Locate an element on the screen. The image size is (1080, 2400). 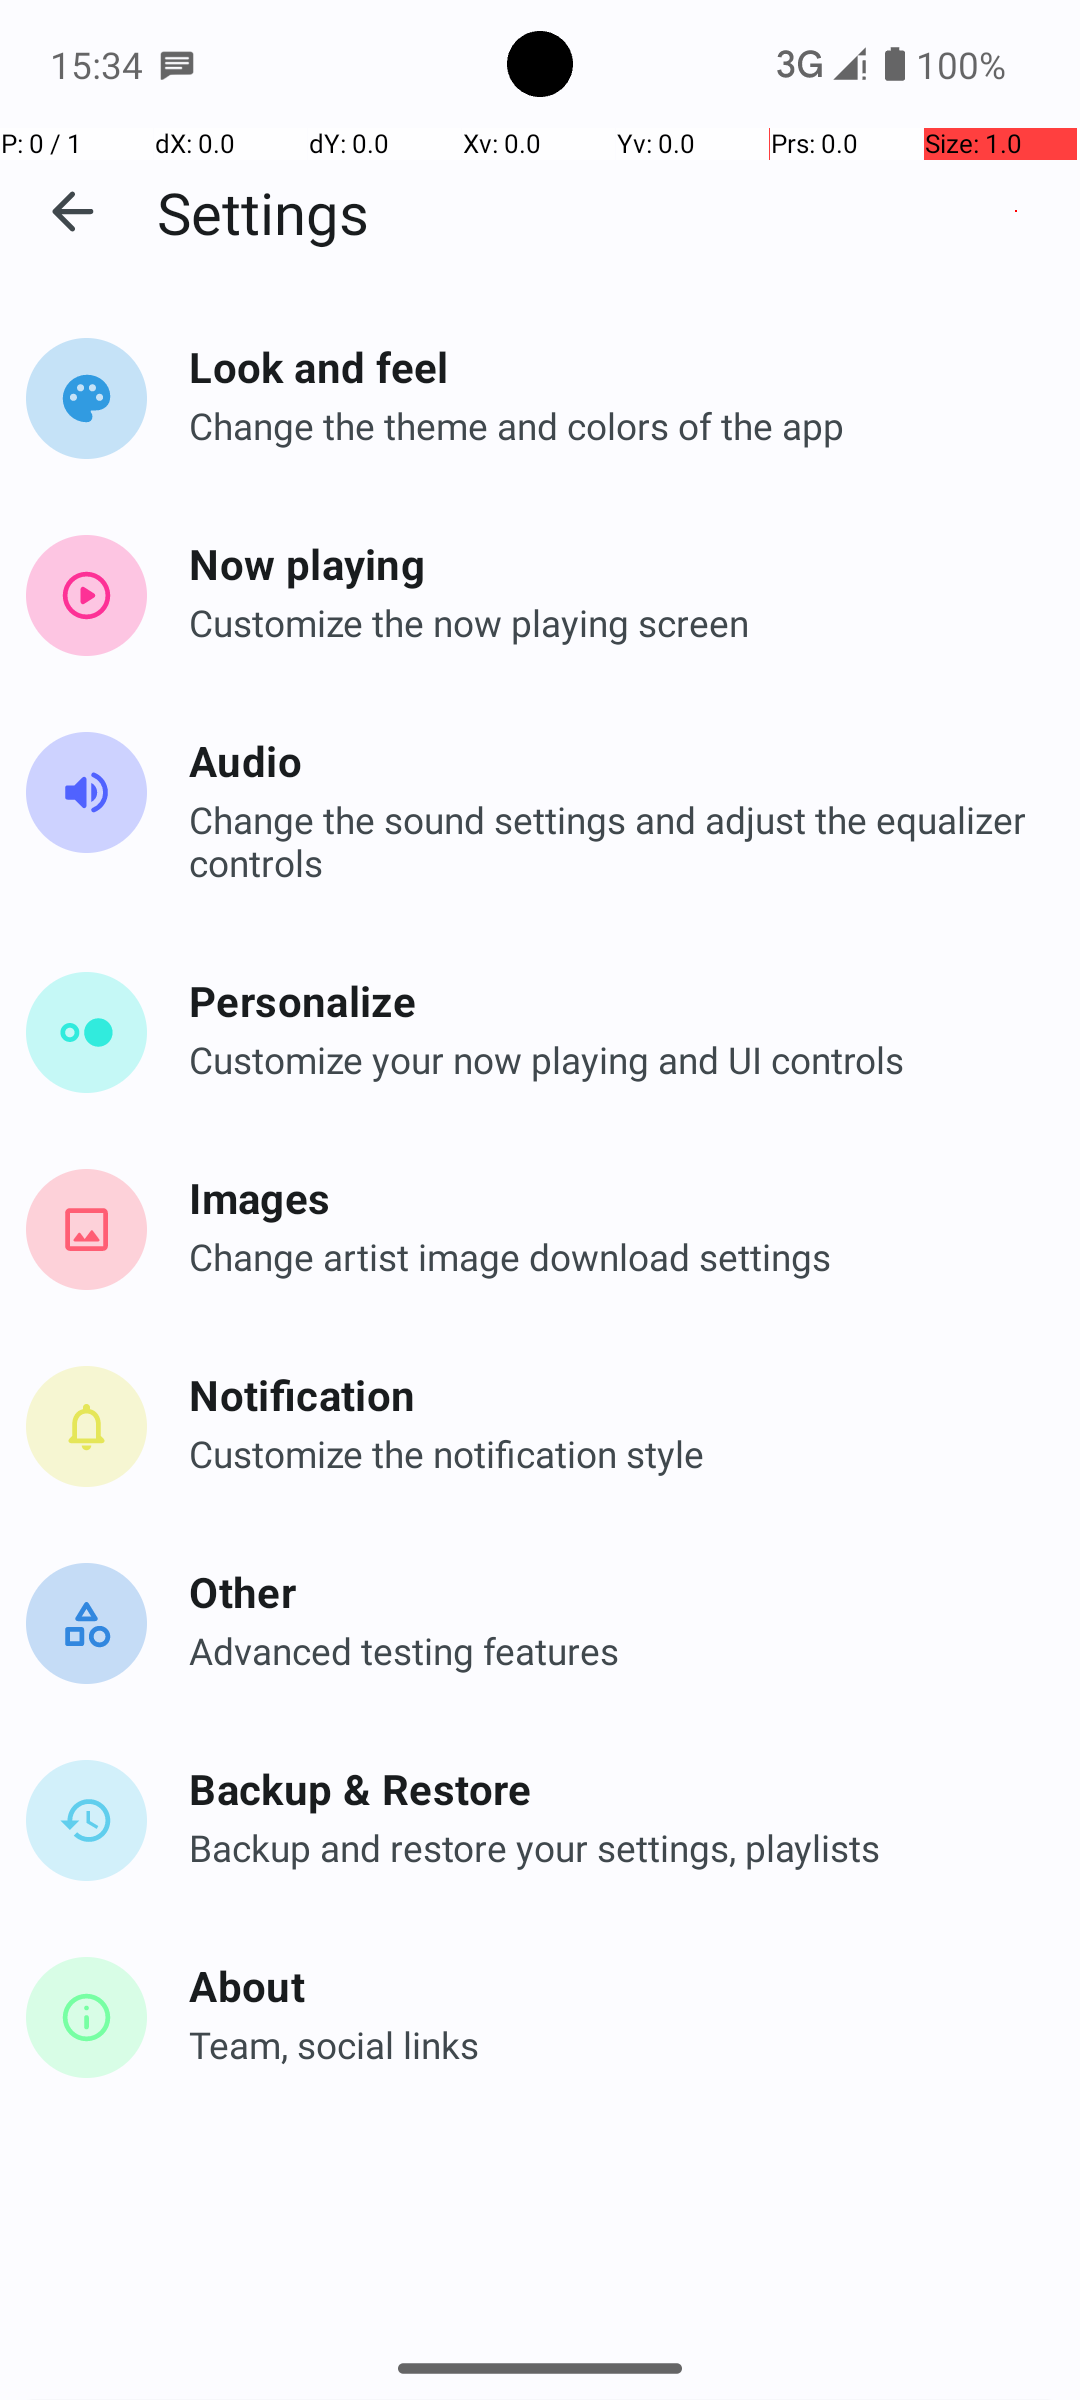
Backup and restore your settings, playlists is located at coordinates (611, 1848).